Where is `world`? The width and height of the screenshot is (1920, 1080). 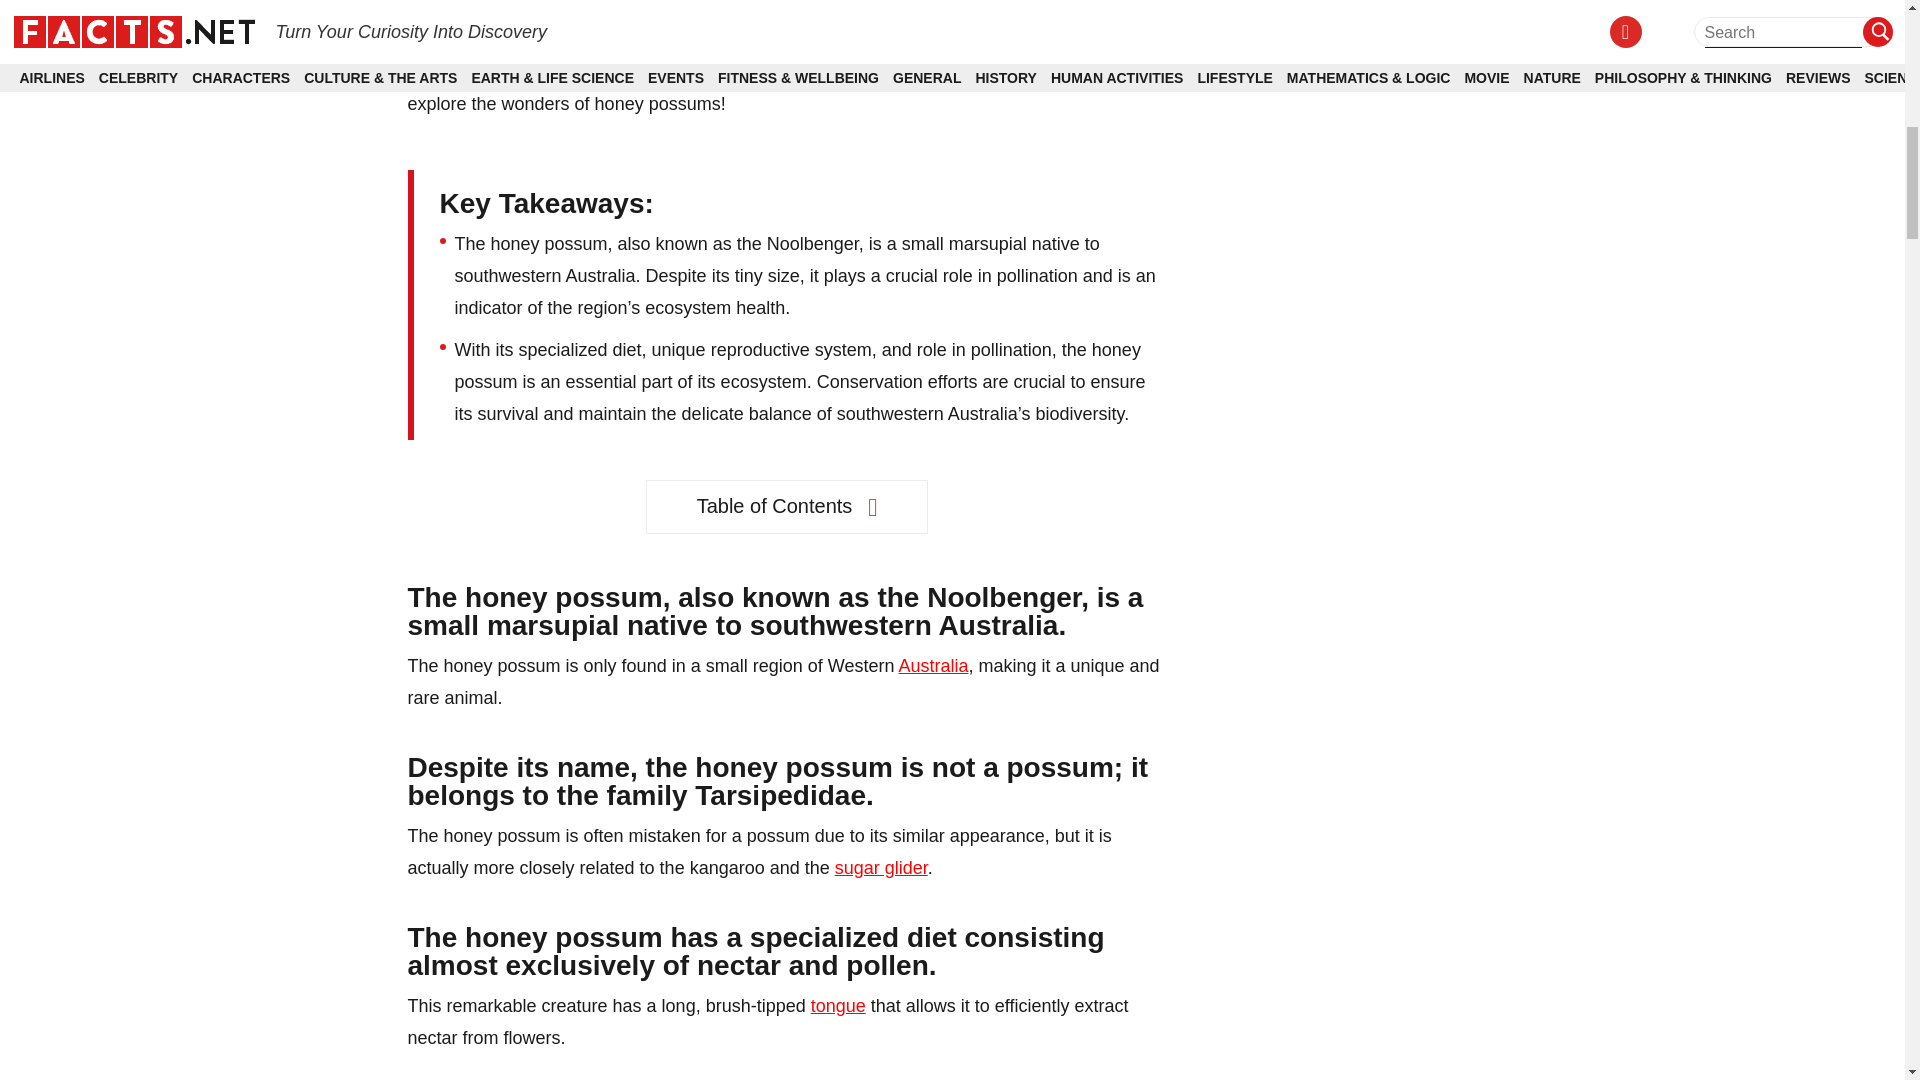 world is located at coordinates (732, 72).